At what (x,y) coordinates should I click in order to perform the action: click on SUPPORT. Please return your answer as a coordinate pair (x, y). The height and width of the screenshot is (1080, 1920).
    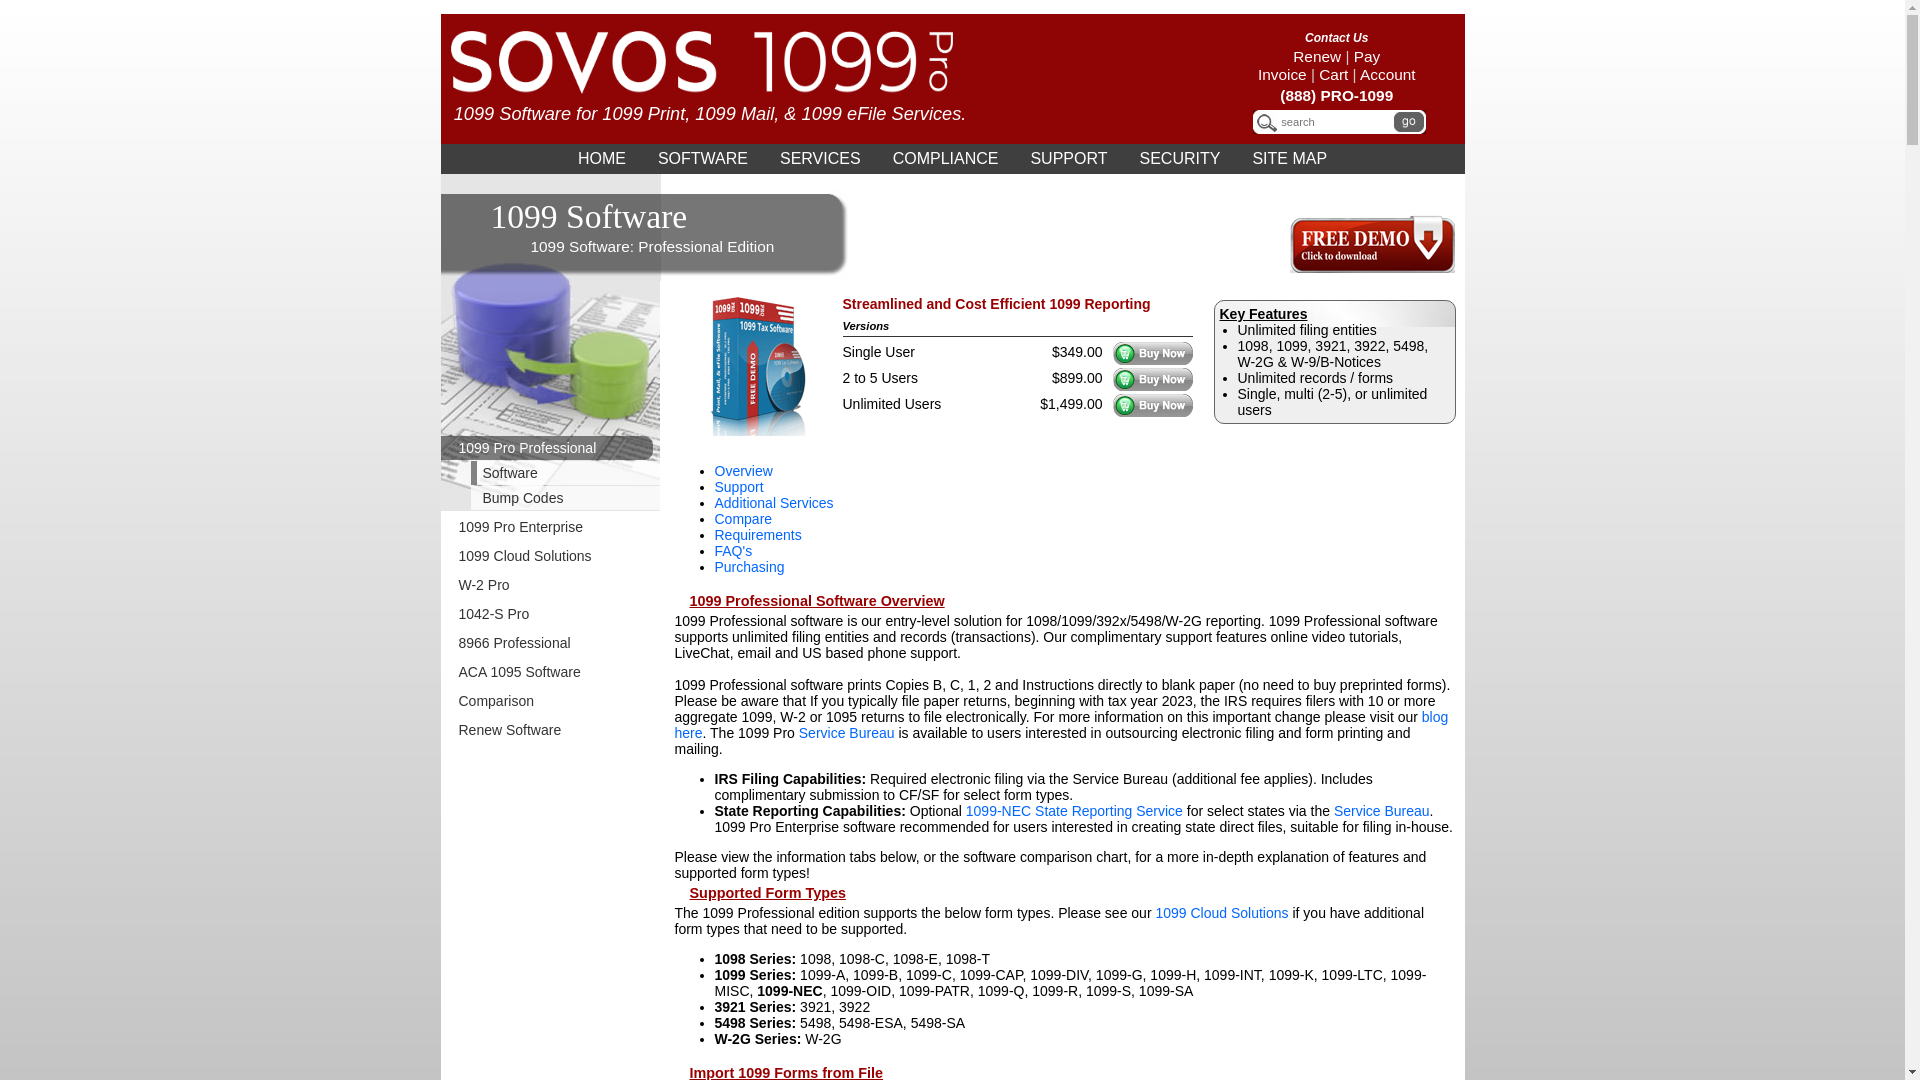
    Looking at the image, I should click on (1068, 159).